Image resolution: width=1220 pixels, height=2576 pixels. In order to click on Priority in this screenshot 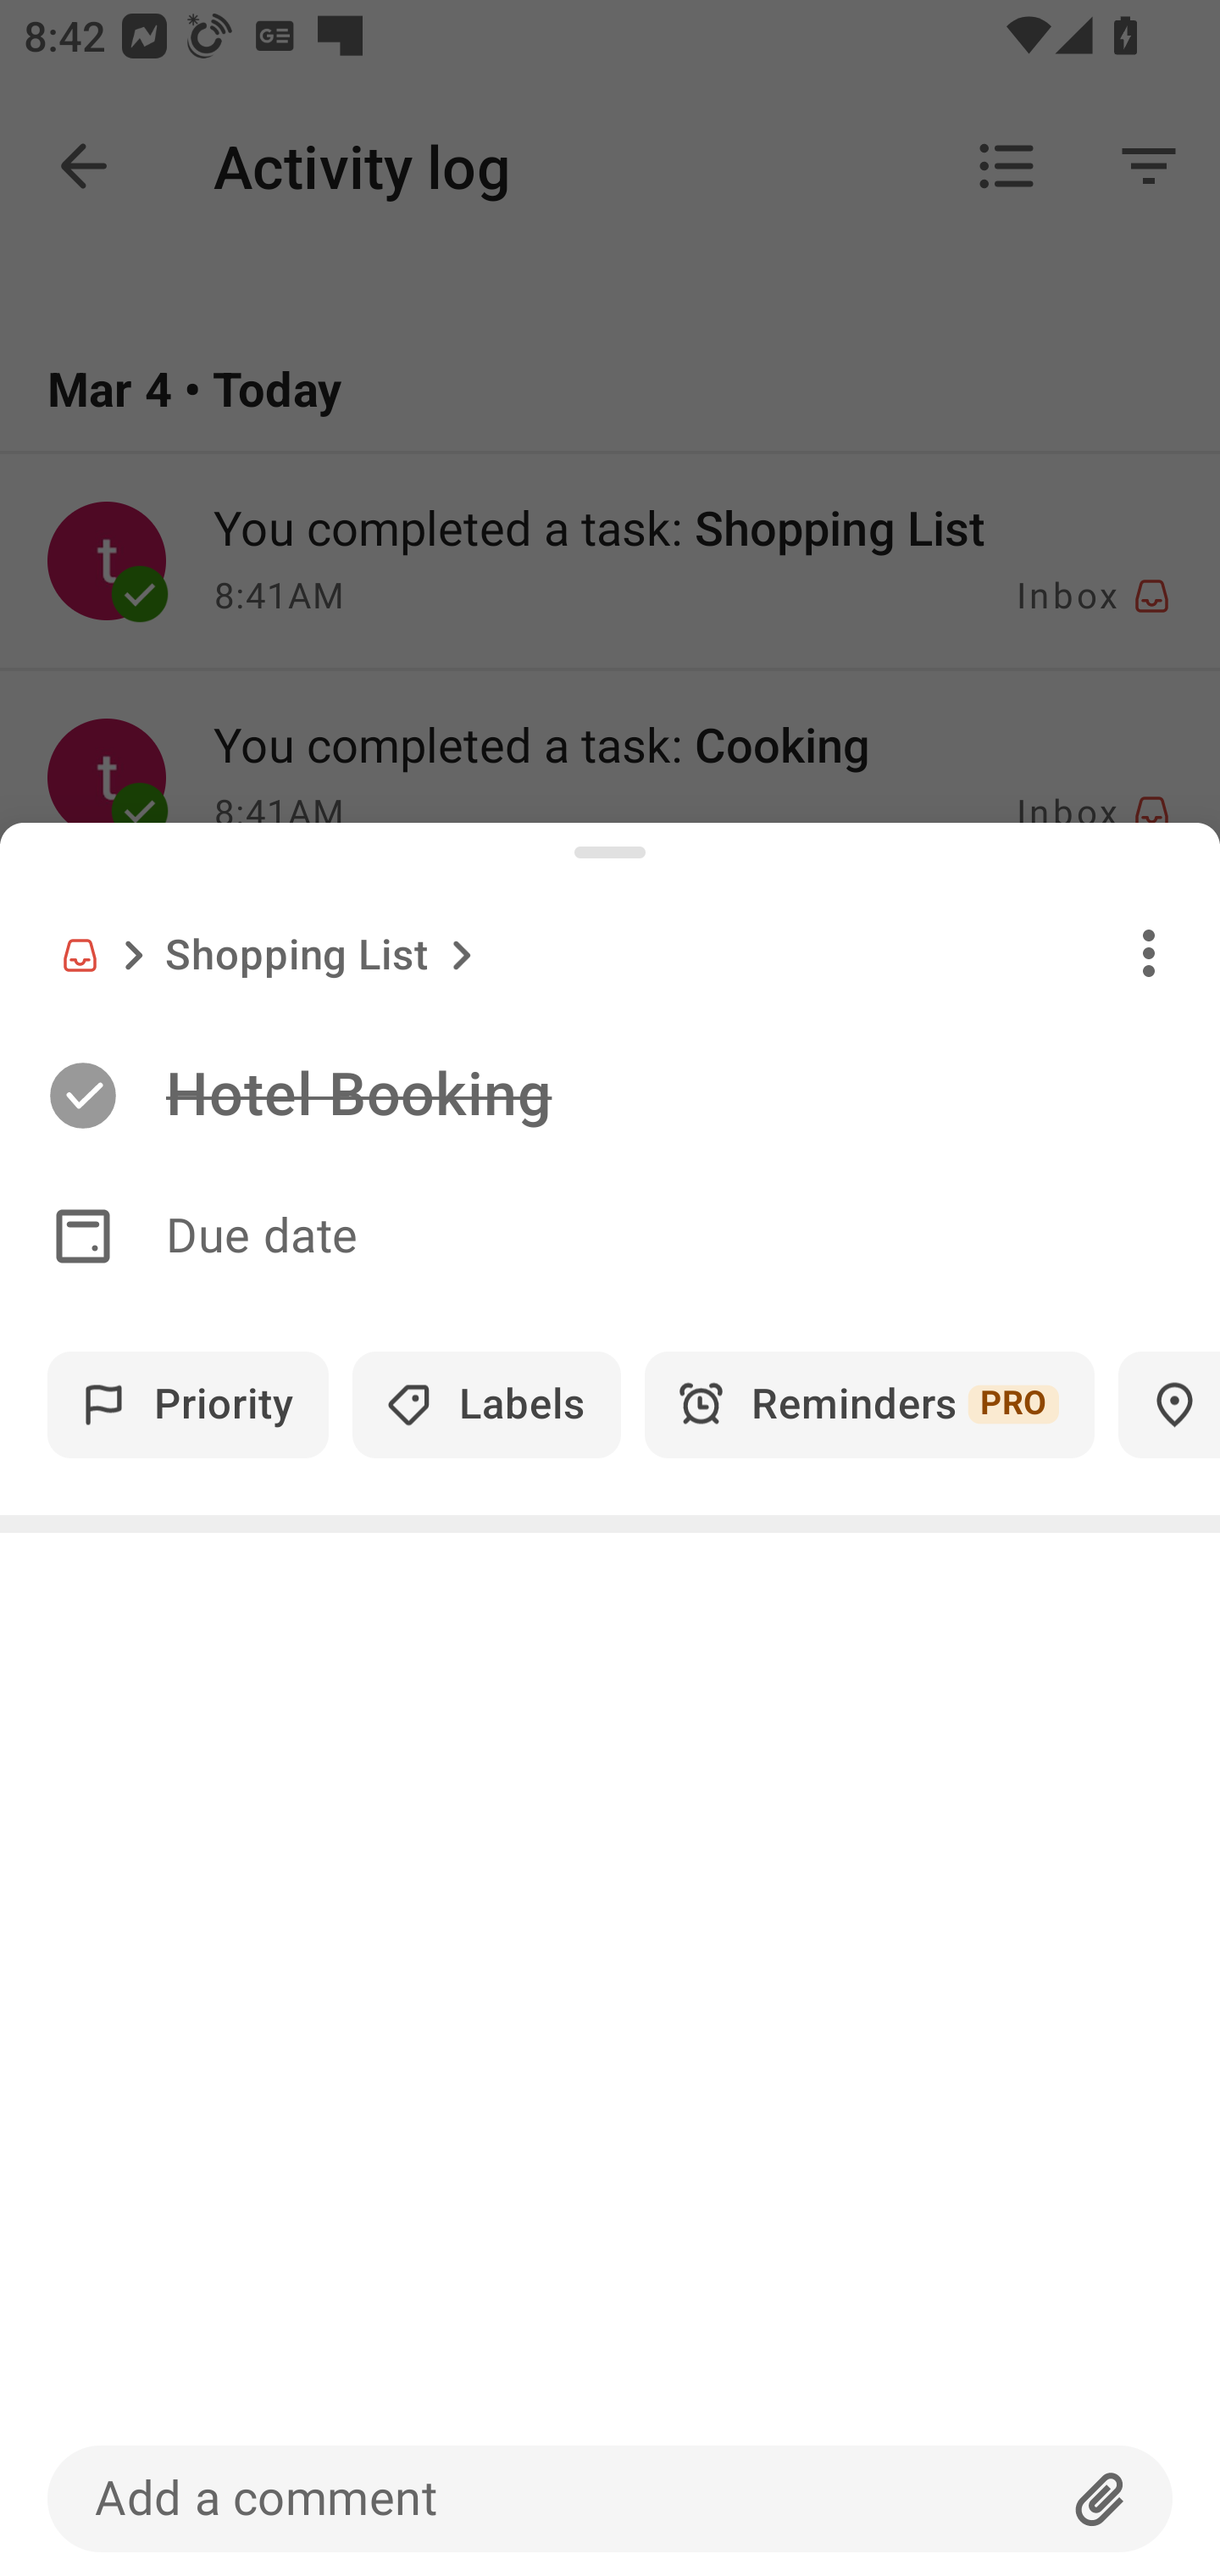, I will do `click(188, 1405)`.